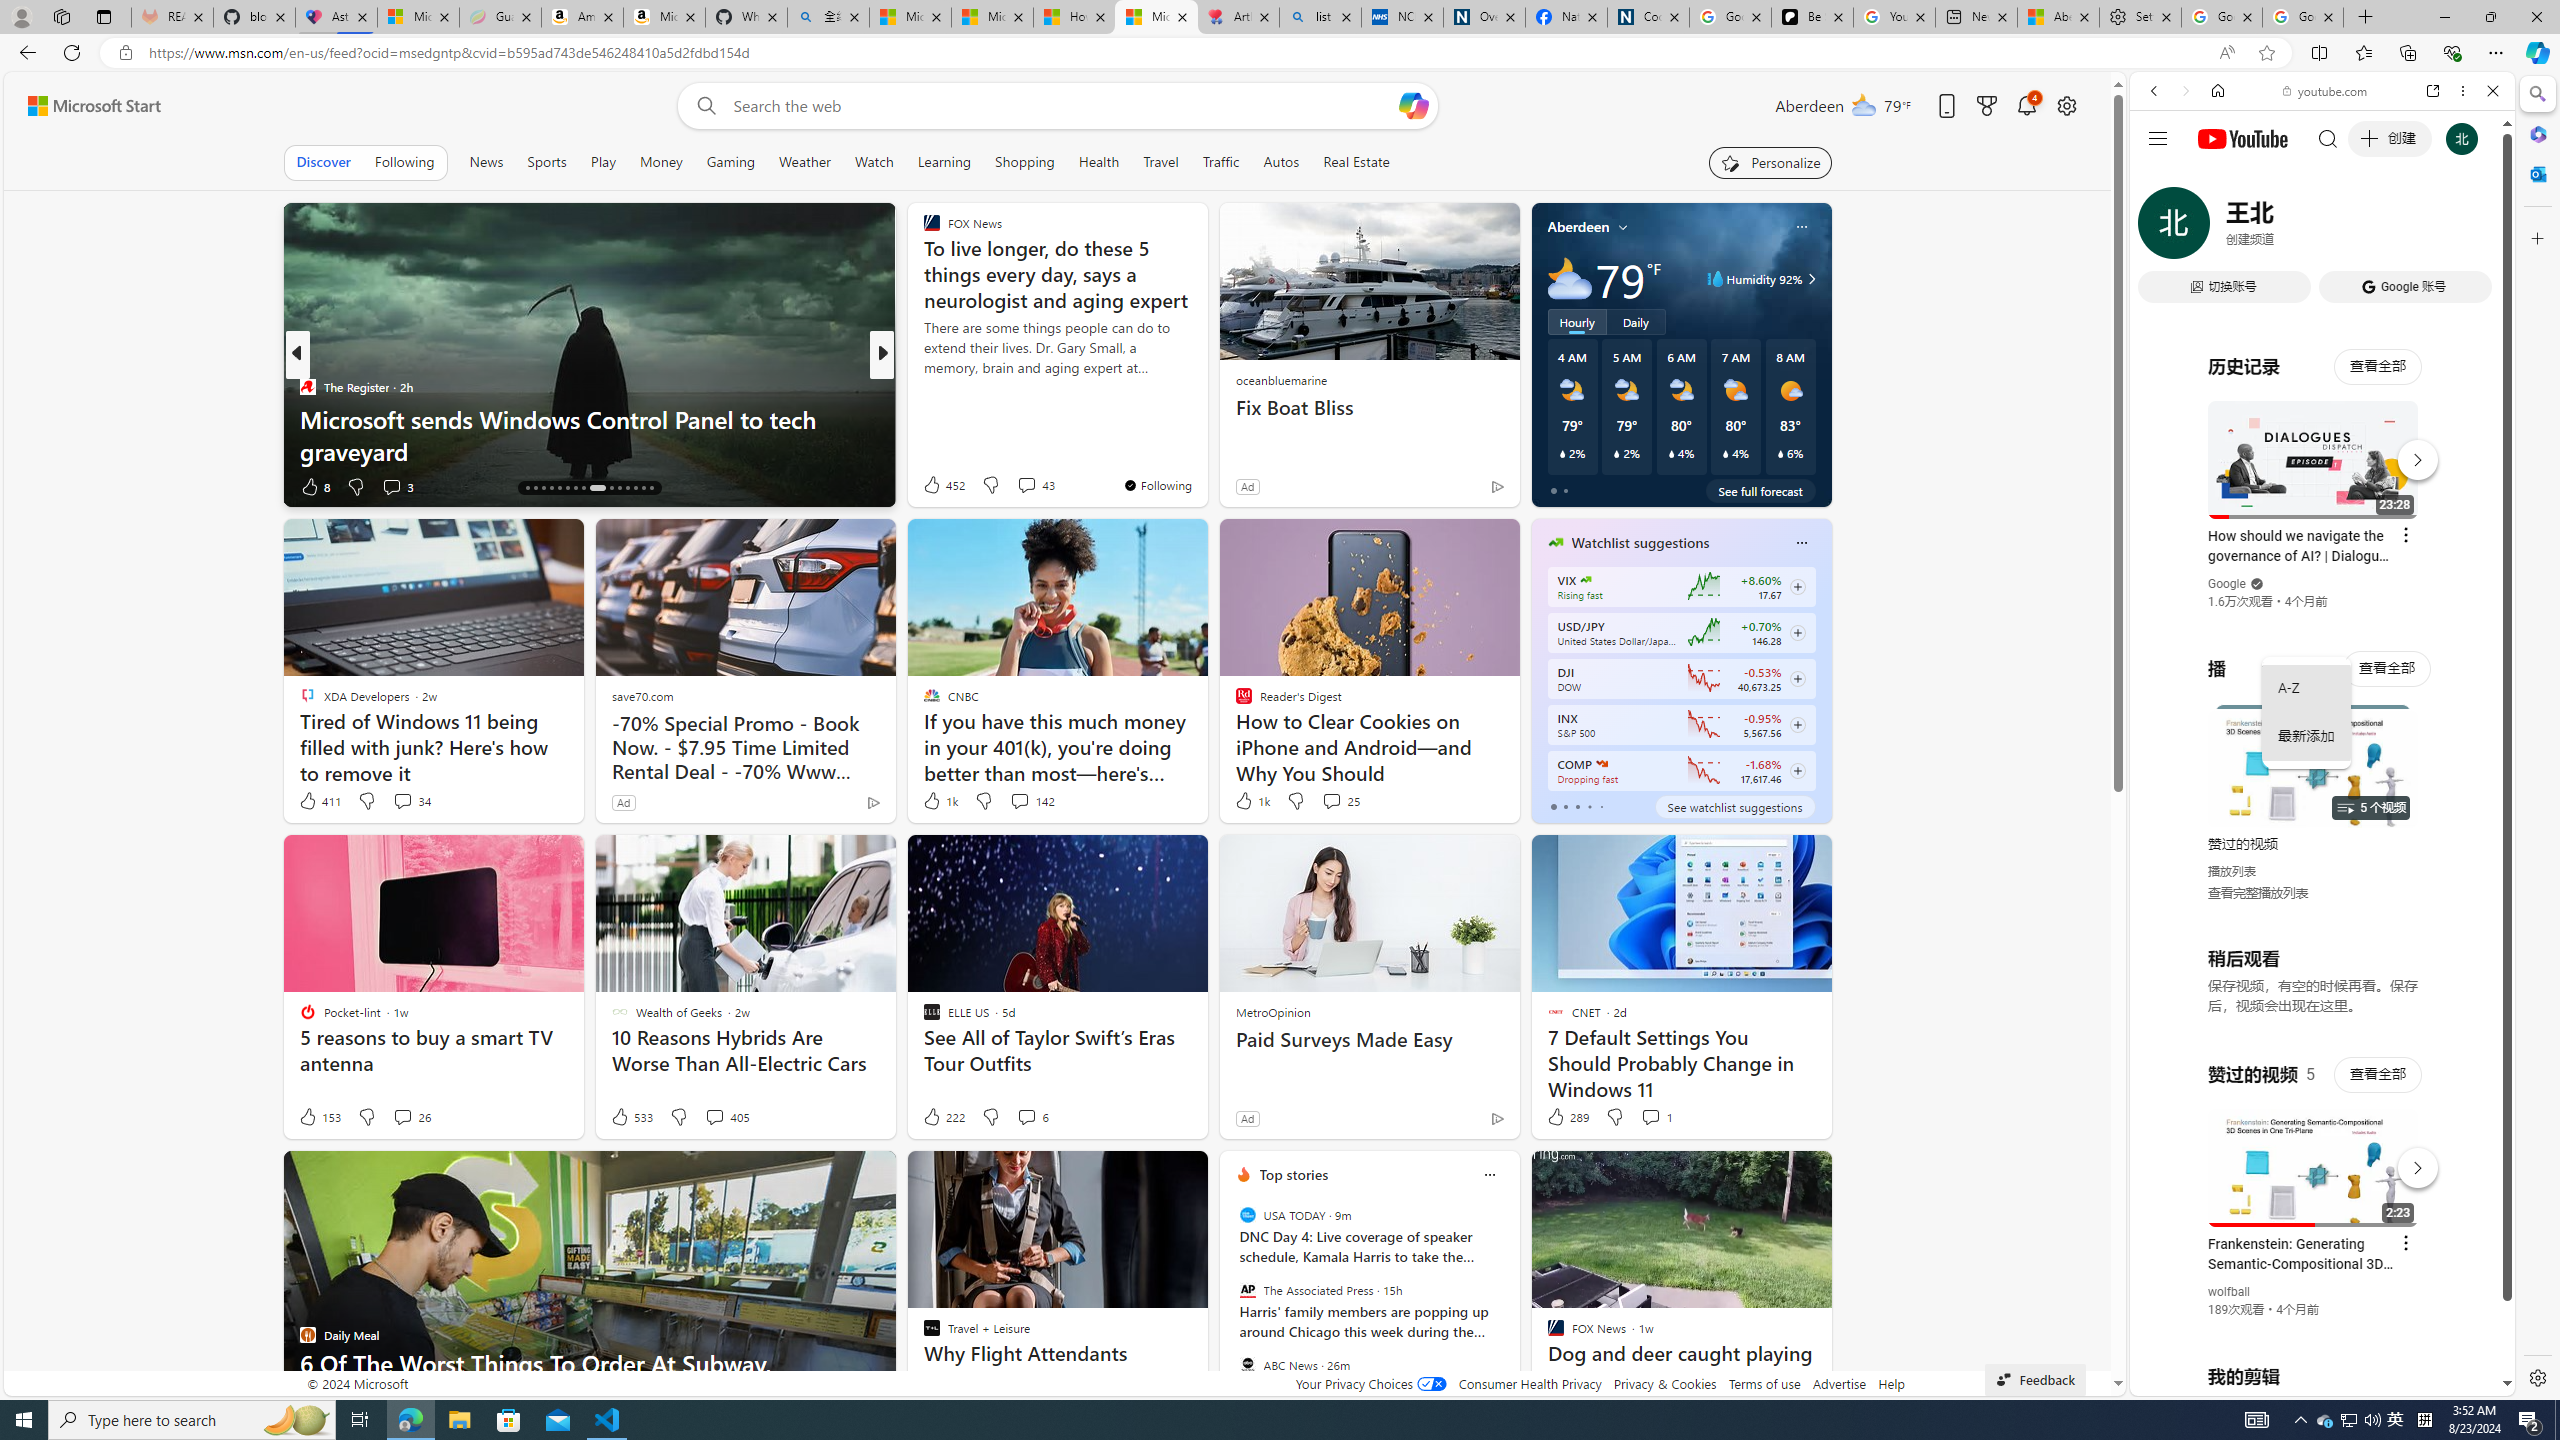 The width and height of the screenshot is (2560, 1440). What do you see at coordinates (1319, 17) in the screenshot?
I see `list of asthma inhalers uk - Search` at bounding box center [1319, 17].